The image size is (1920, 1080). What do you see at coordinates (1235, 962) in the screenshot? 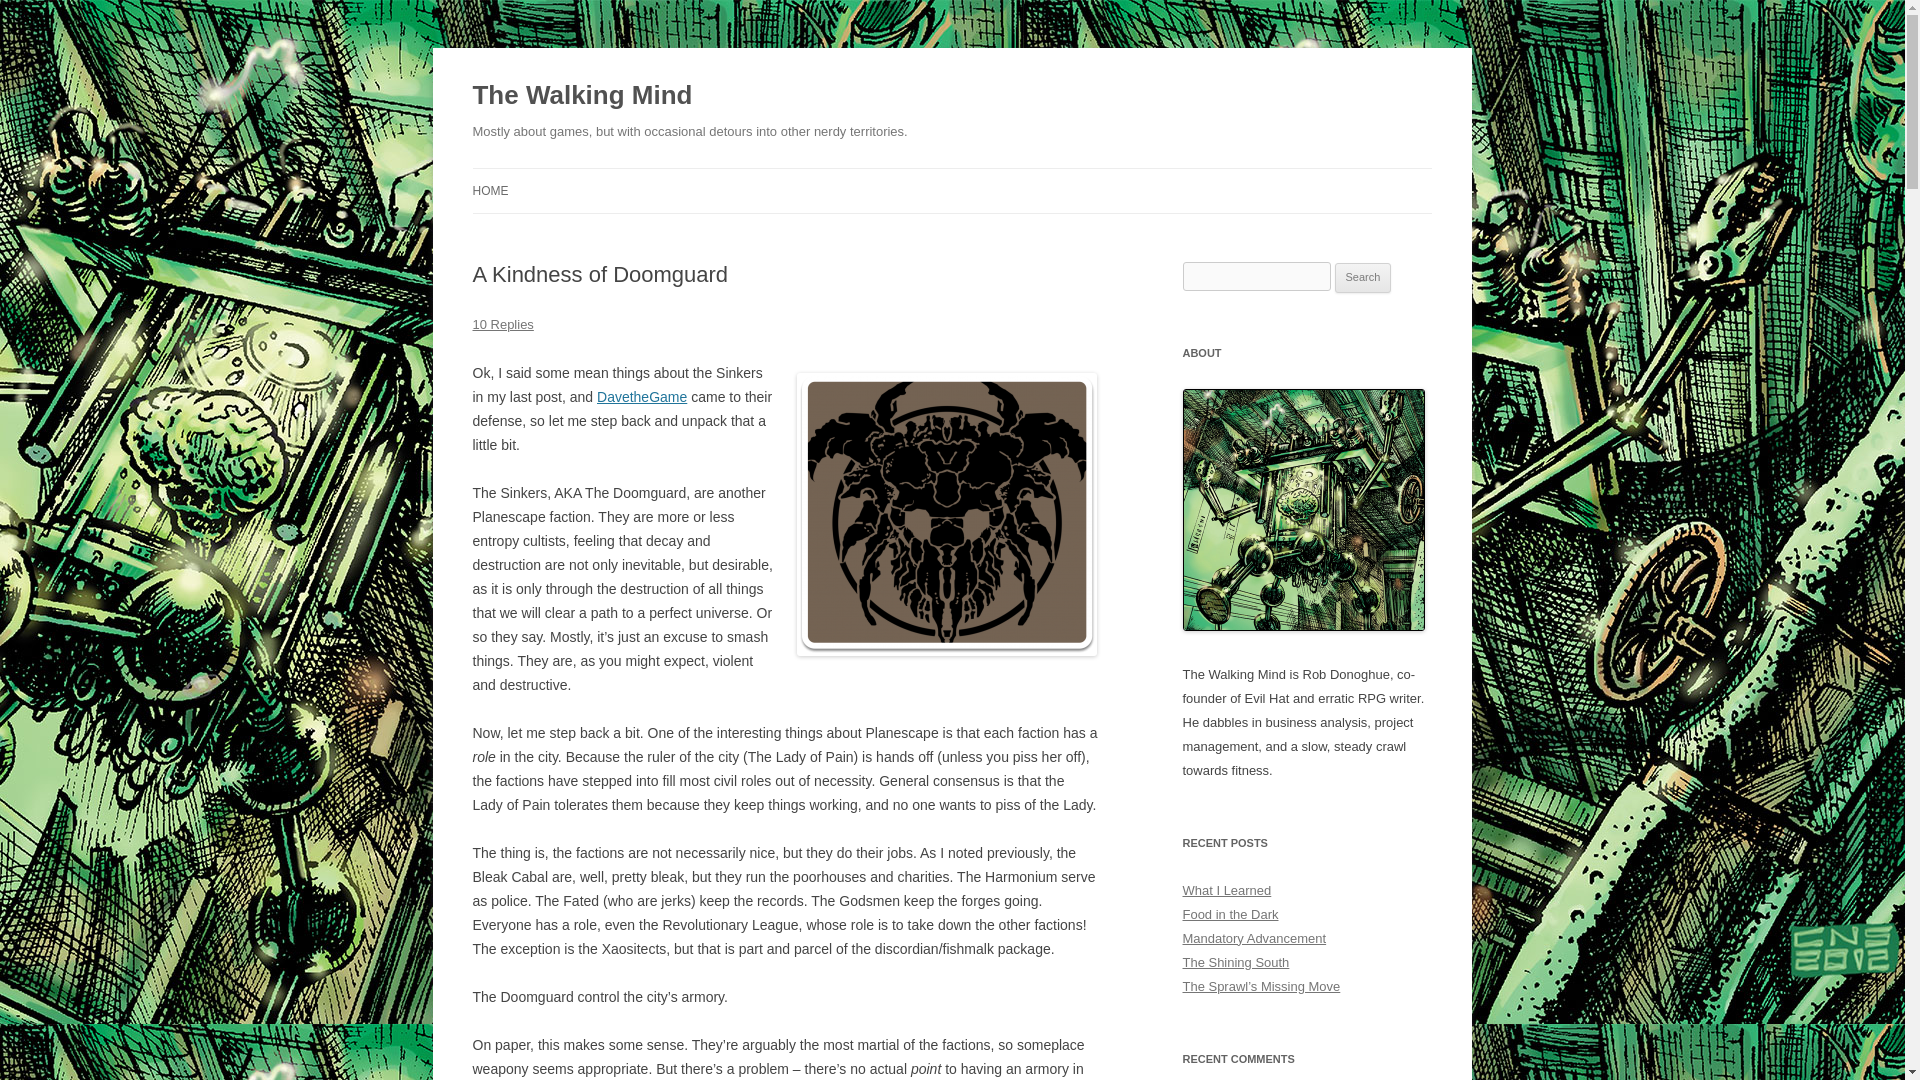
I see `The Shining South` at bounding box center [1235, 962].